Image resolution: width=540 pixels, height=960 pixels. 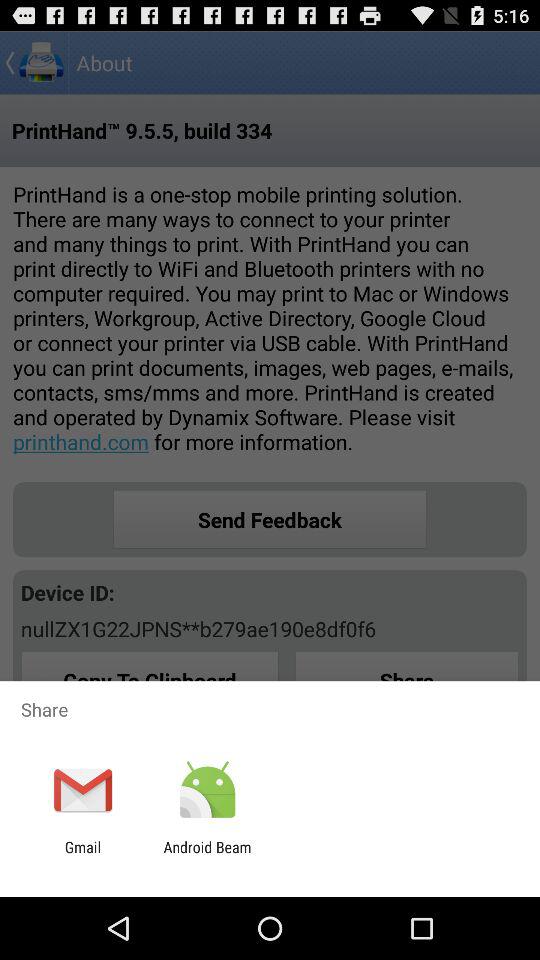 What do you see at coordinates (82, 856) in the screenshot?
I see `launch icon to the left of the android beam icon` at bounding box center [82, 856].